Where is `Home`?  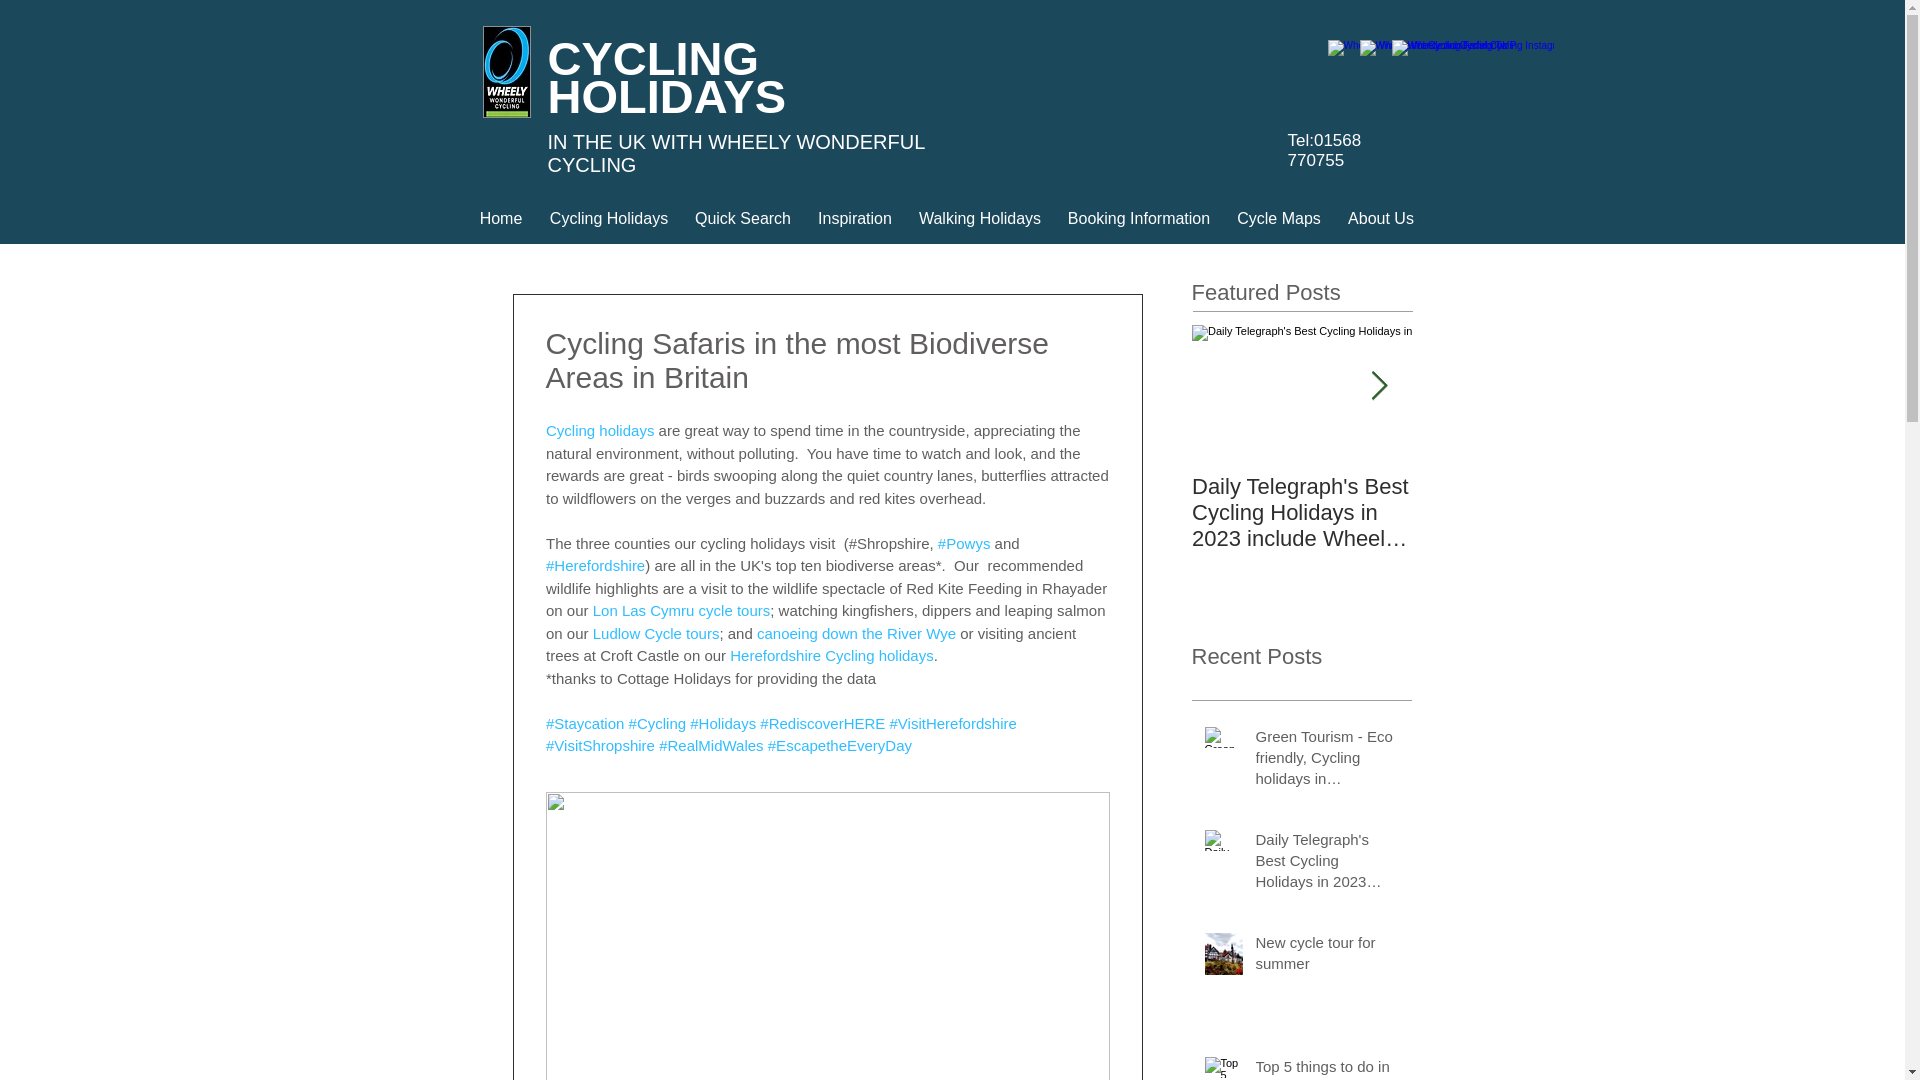
Home is located at coordinates (500, 218).